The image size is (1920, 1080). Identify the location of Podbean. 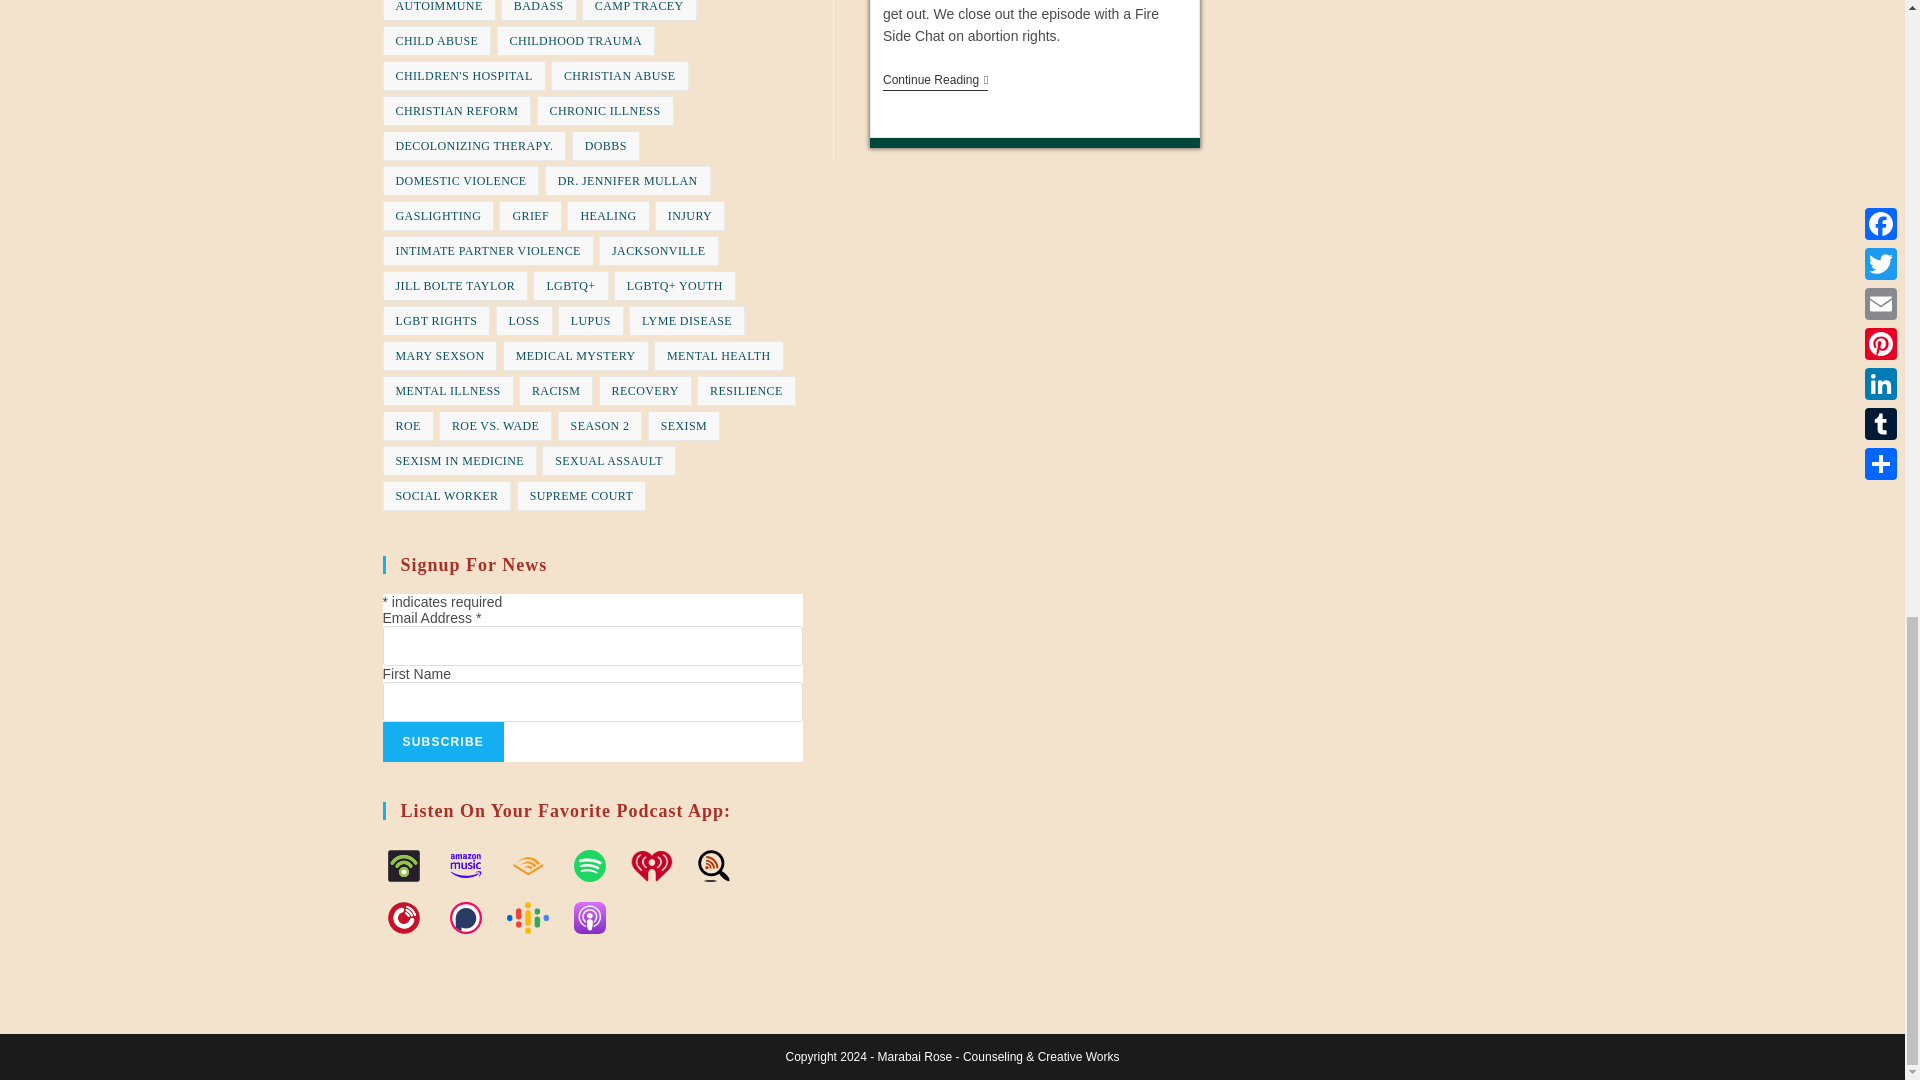
(412, 866).